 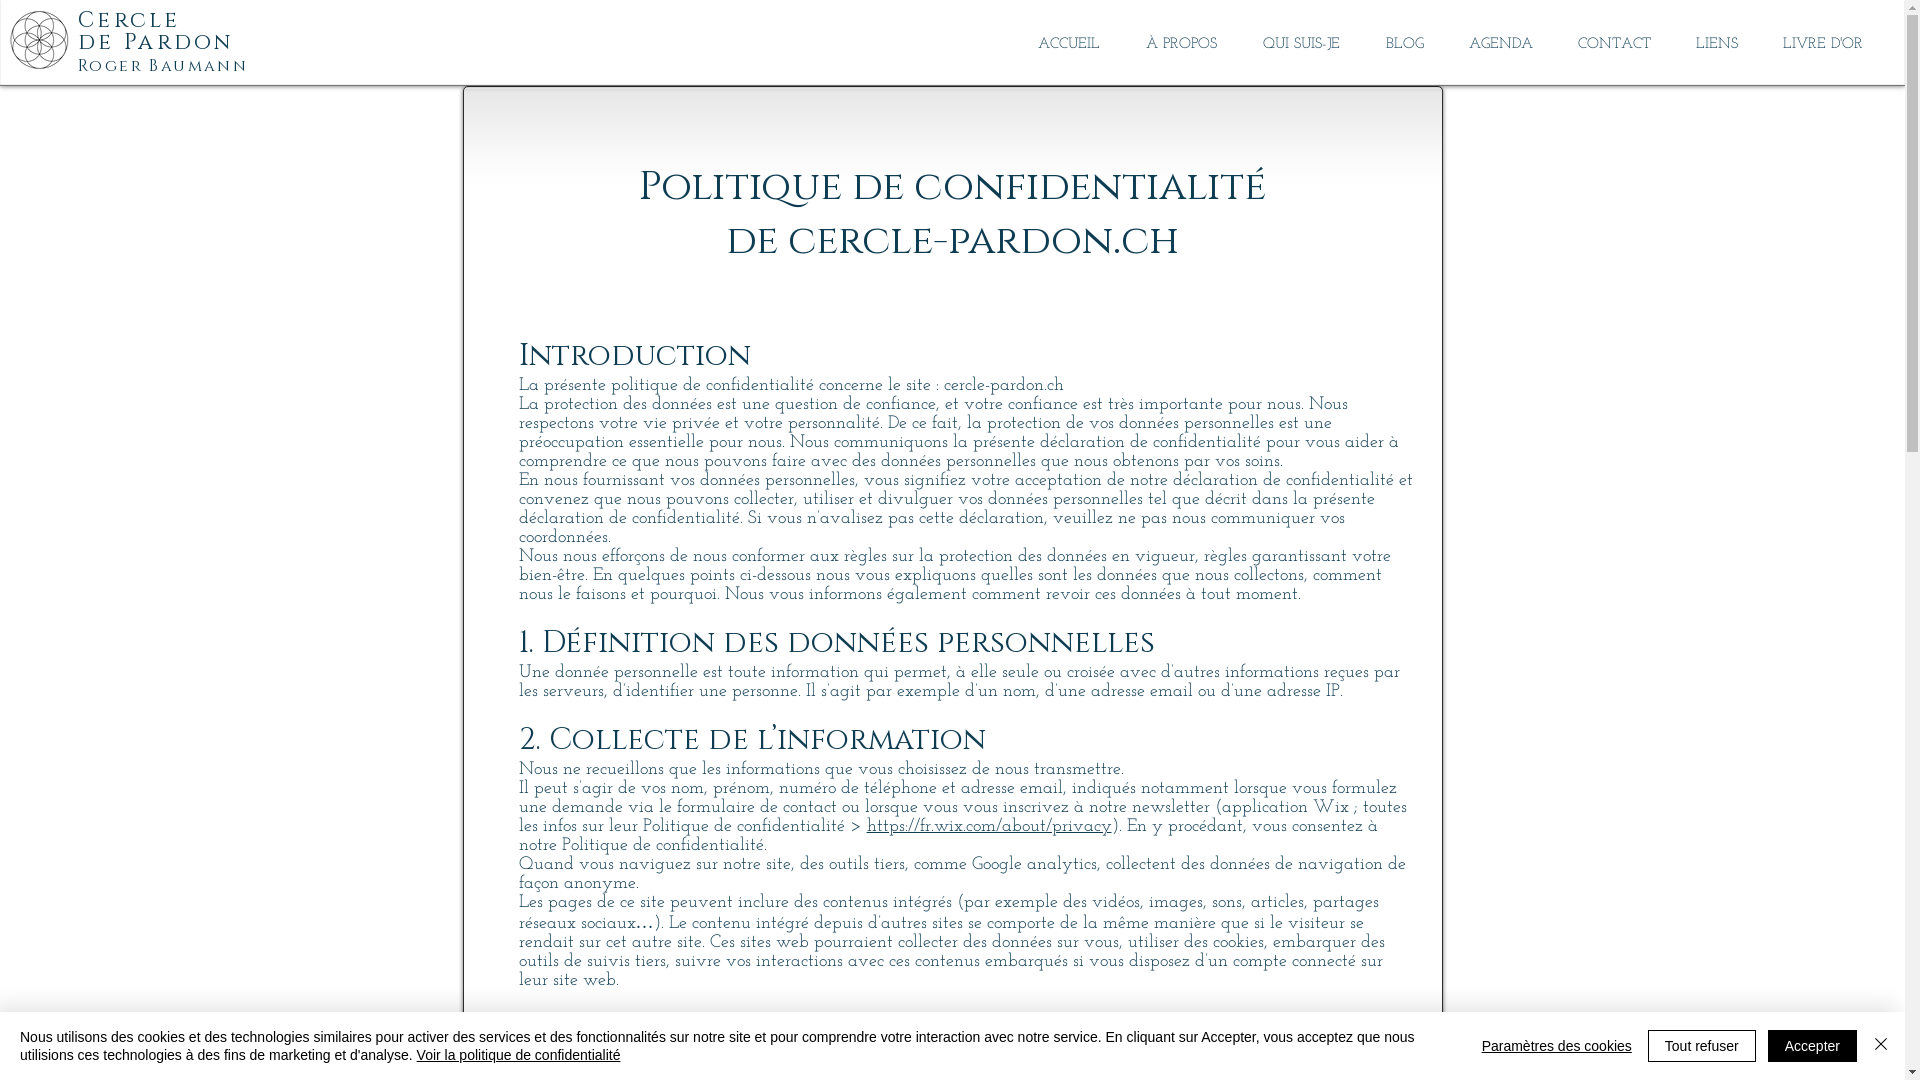 What do you see at coordinates (184, 42) in the screenshot?
I see `Pardon ` at bounding box center [184, 42].